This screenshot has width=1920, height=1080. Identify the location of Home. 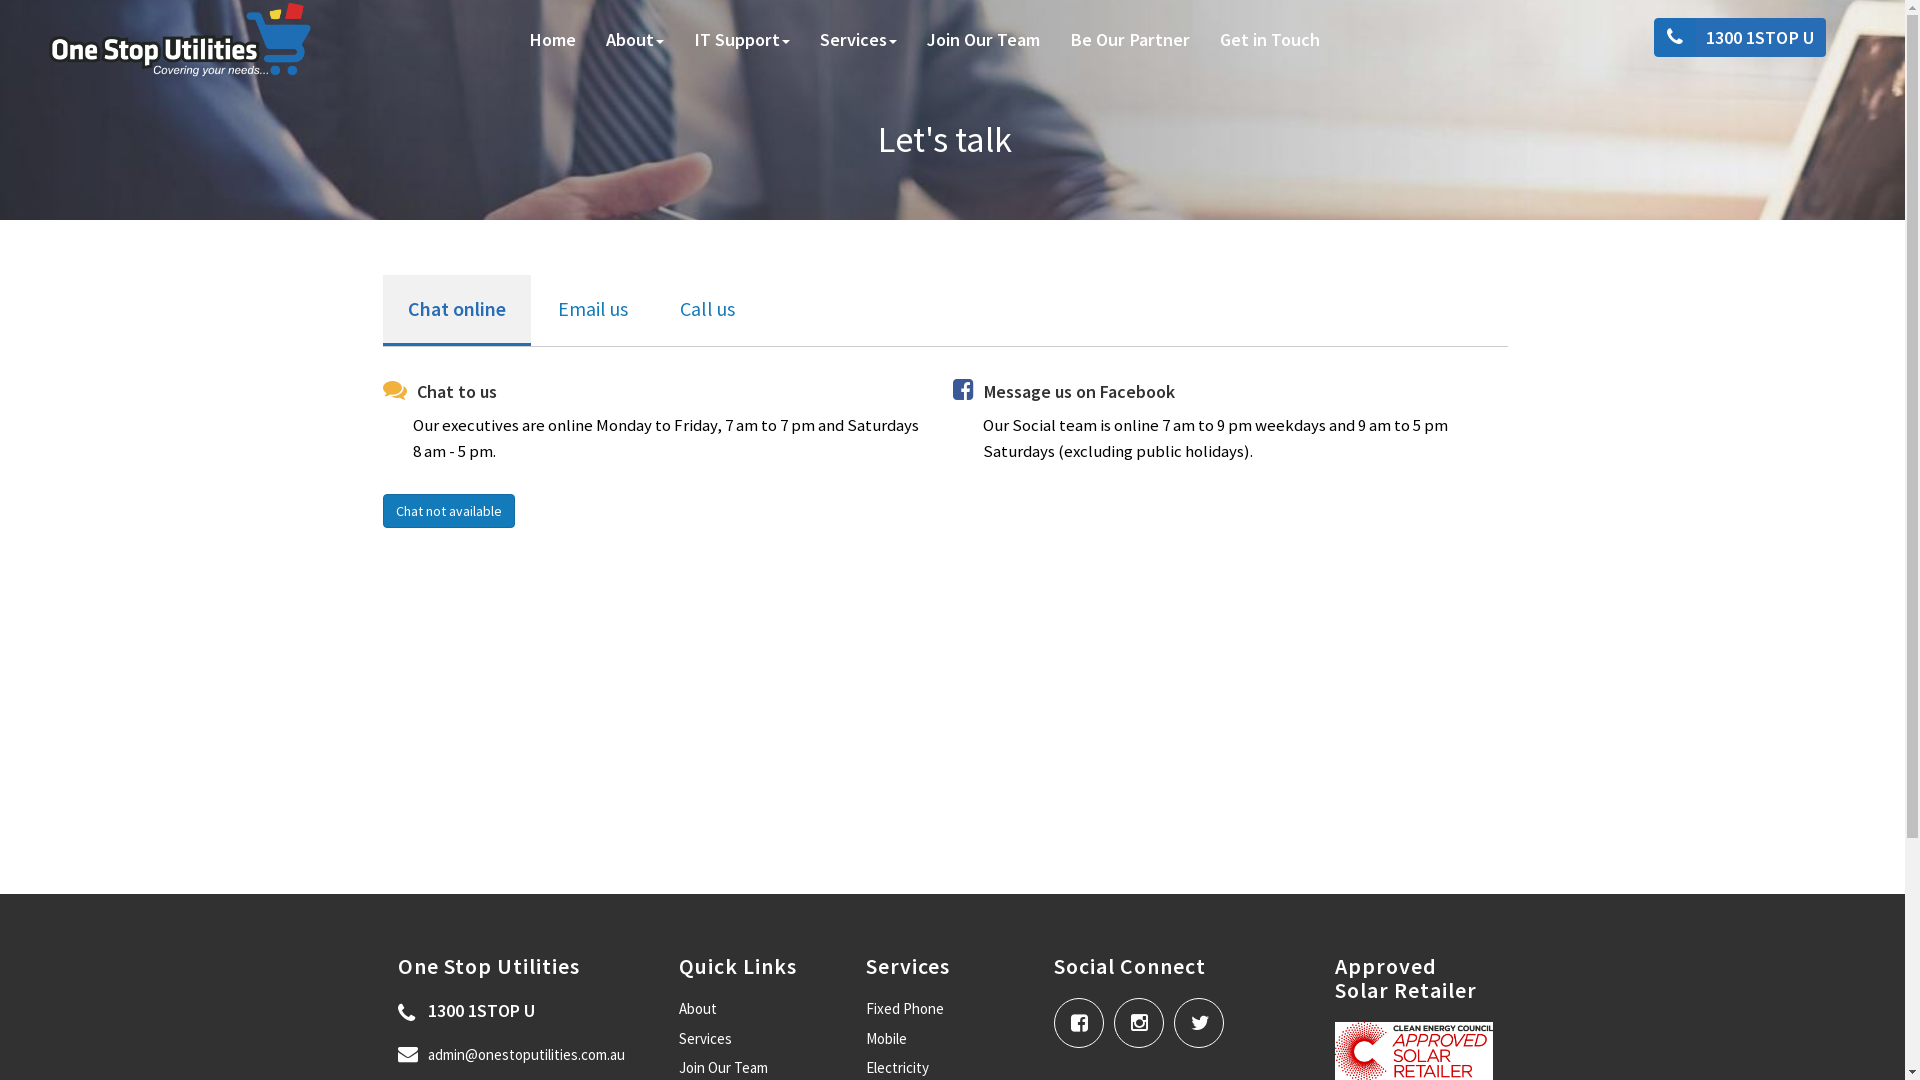
(552, 40).